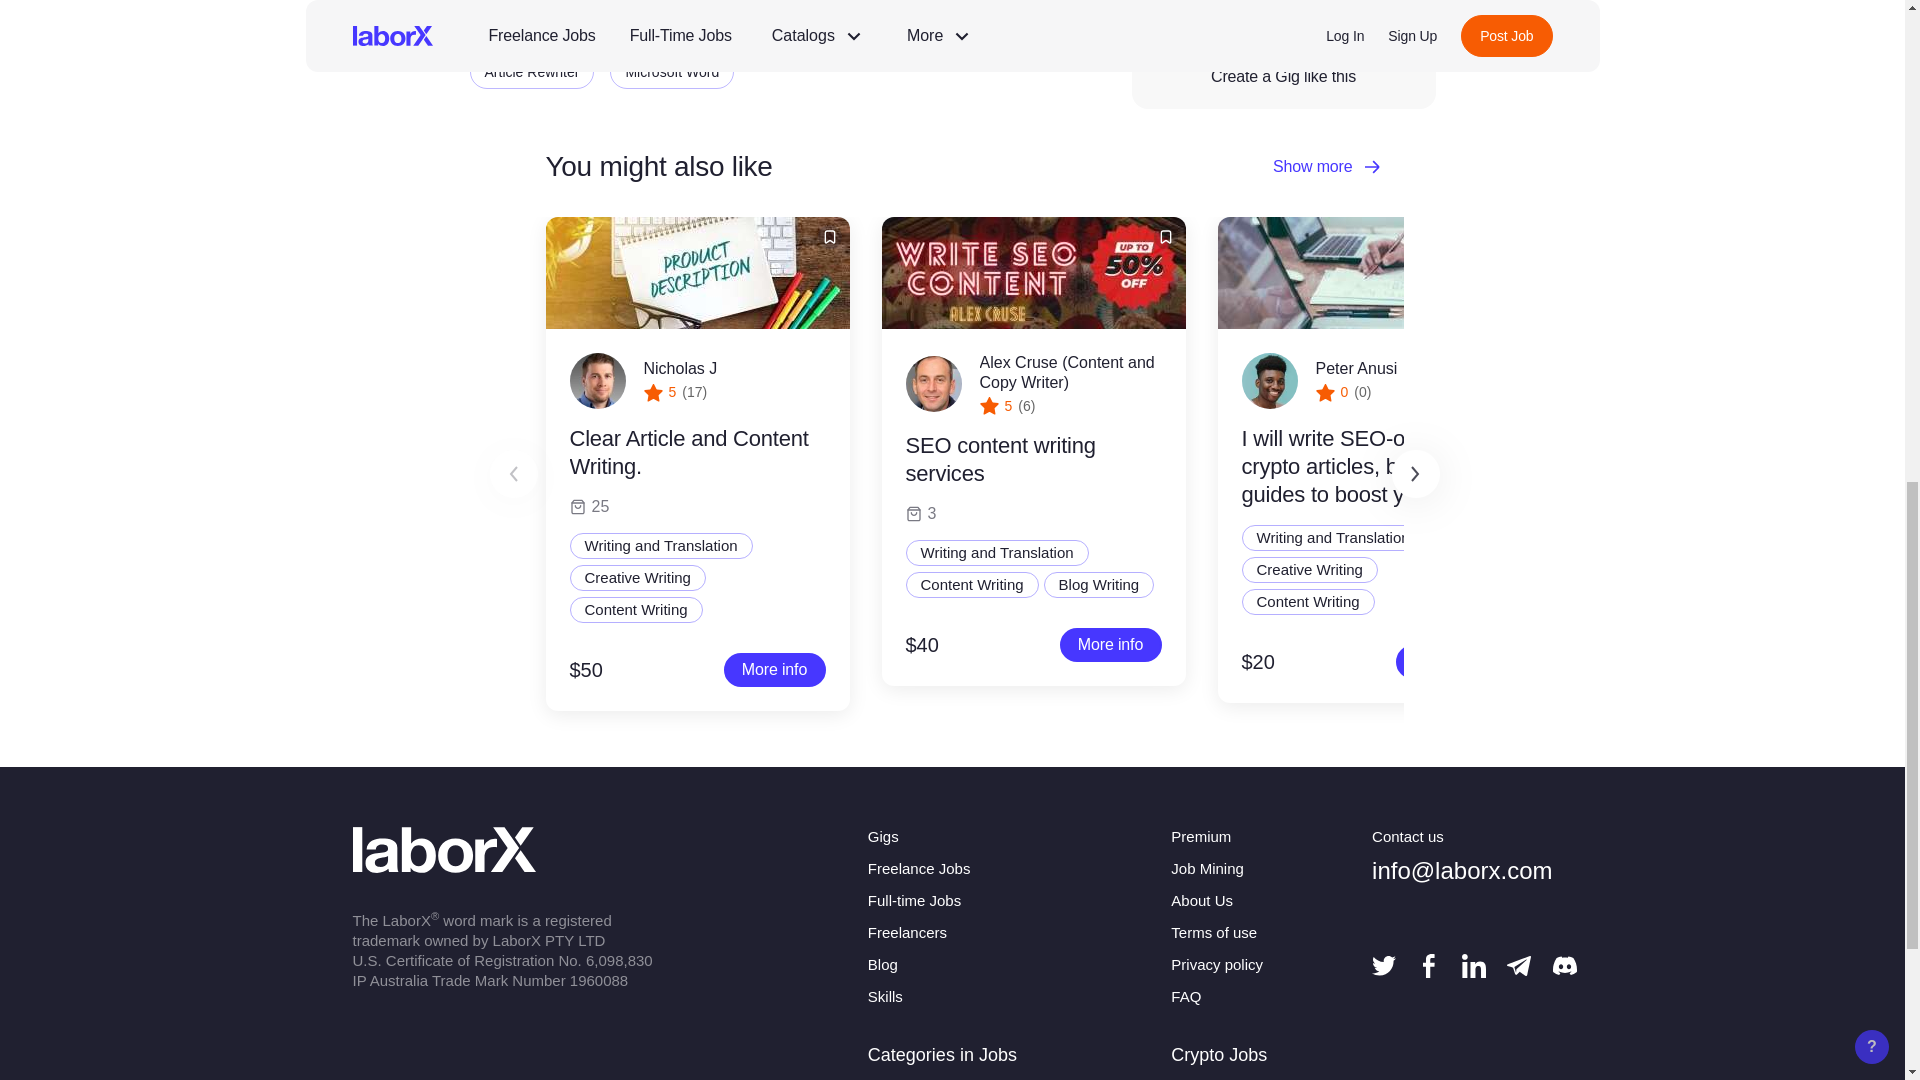 This screenshot has width=1920, height=1080. I want to click on Blog Content, so click(890, 4).